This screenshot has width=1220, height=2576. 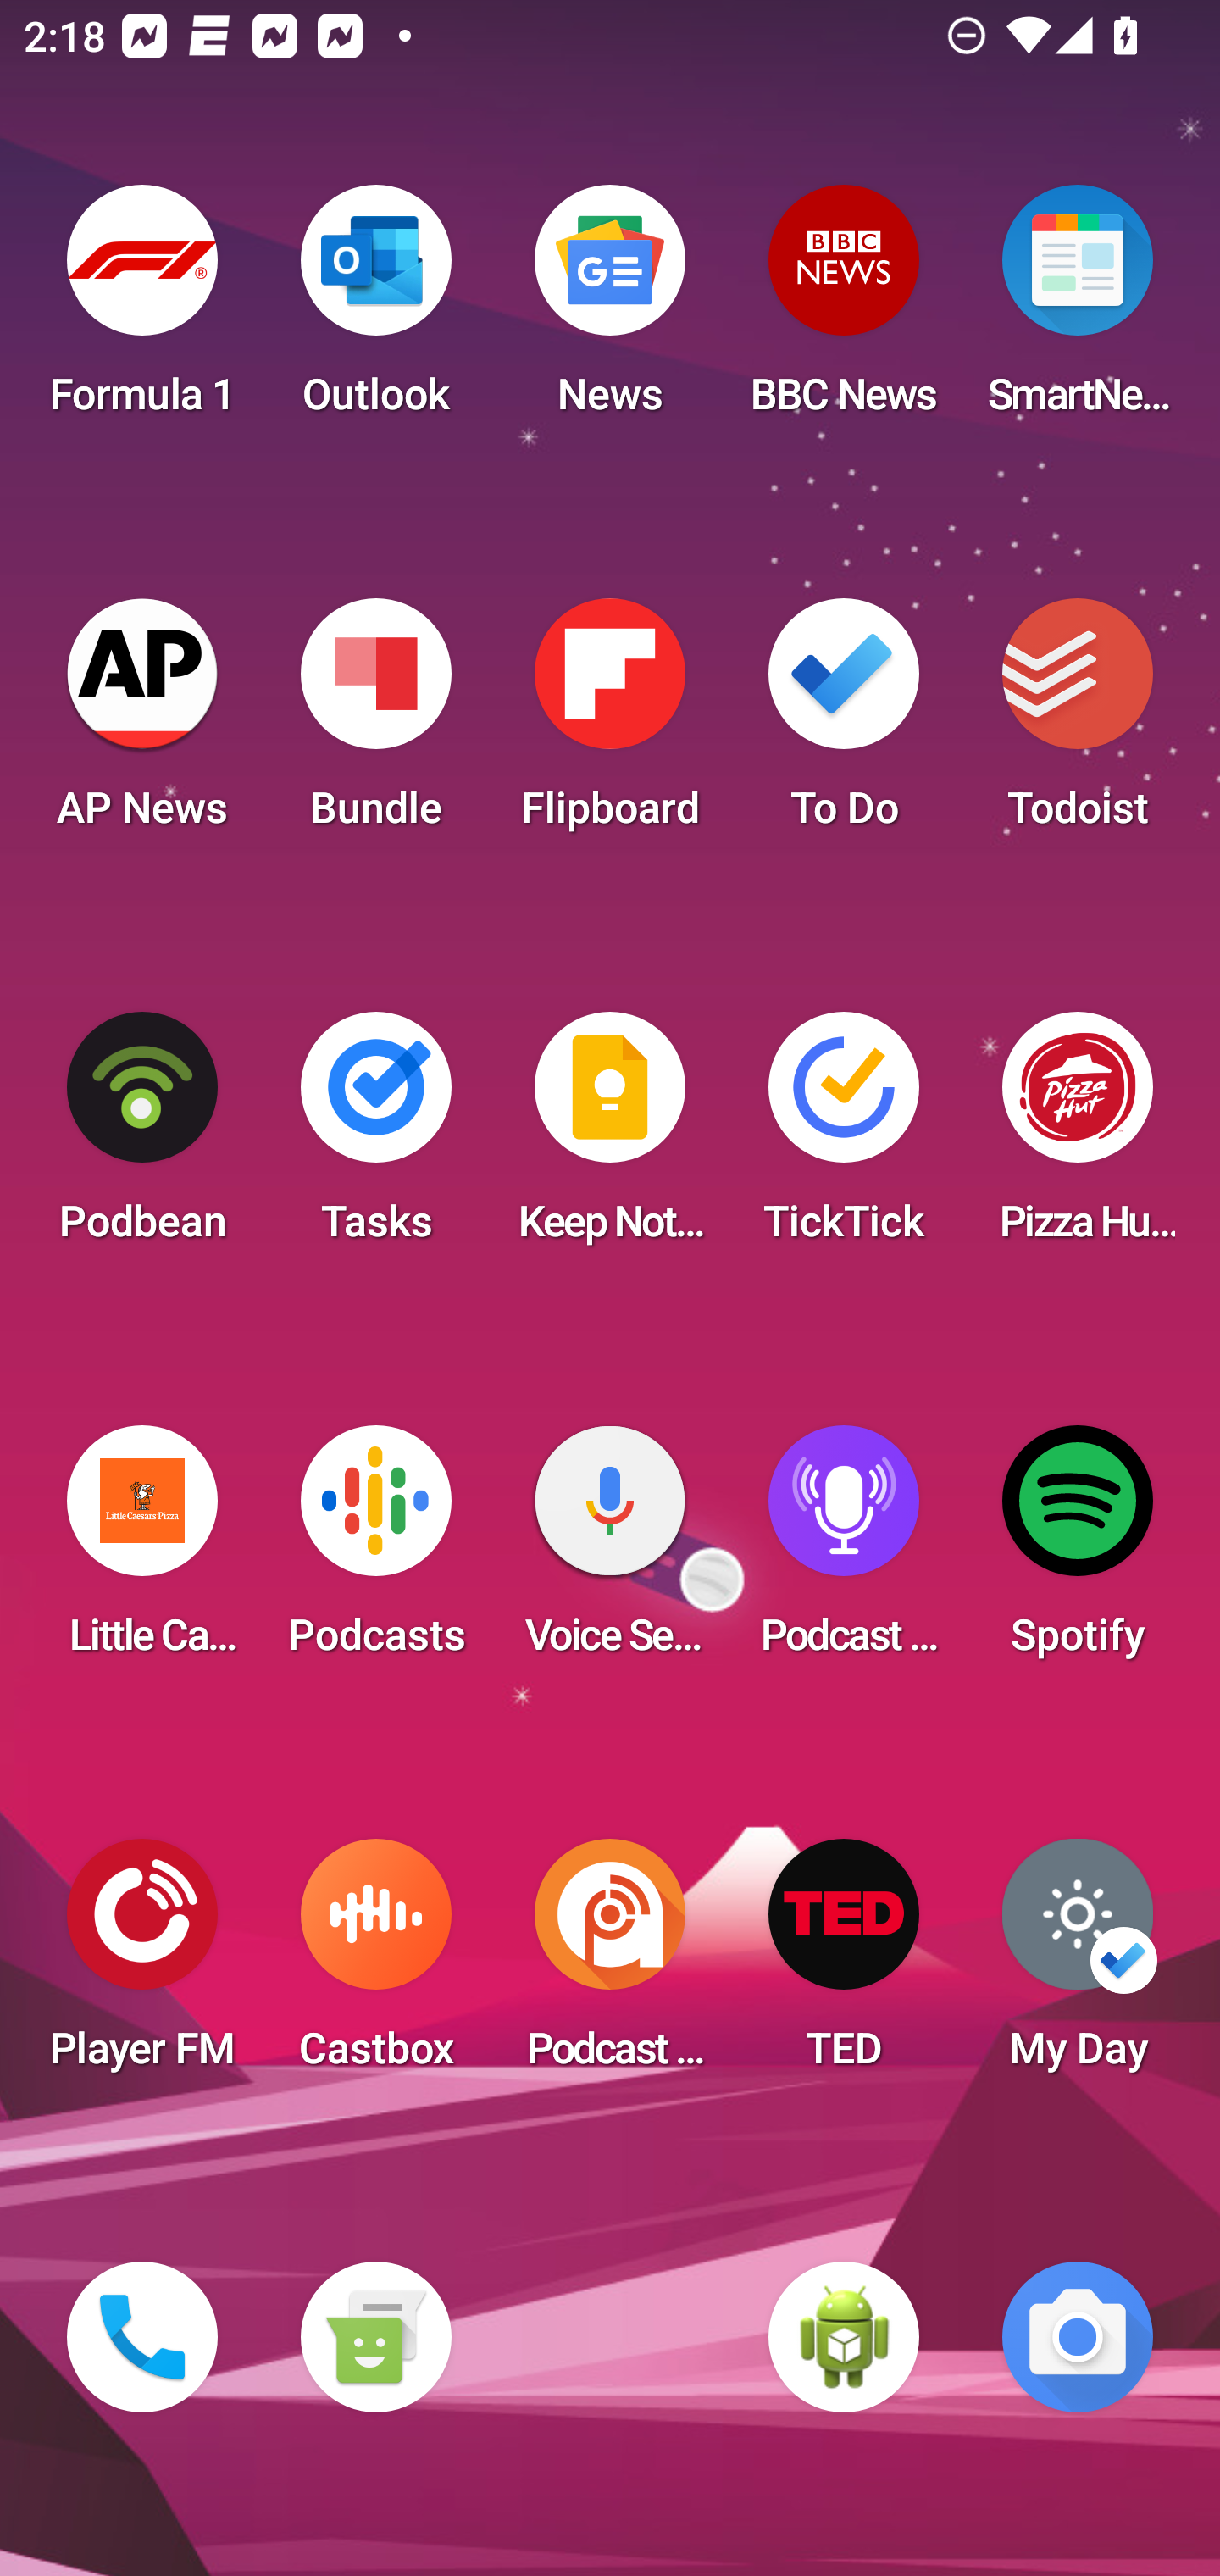 I want to click on Formula 1, so click(x=142, y=310).